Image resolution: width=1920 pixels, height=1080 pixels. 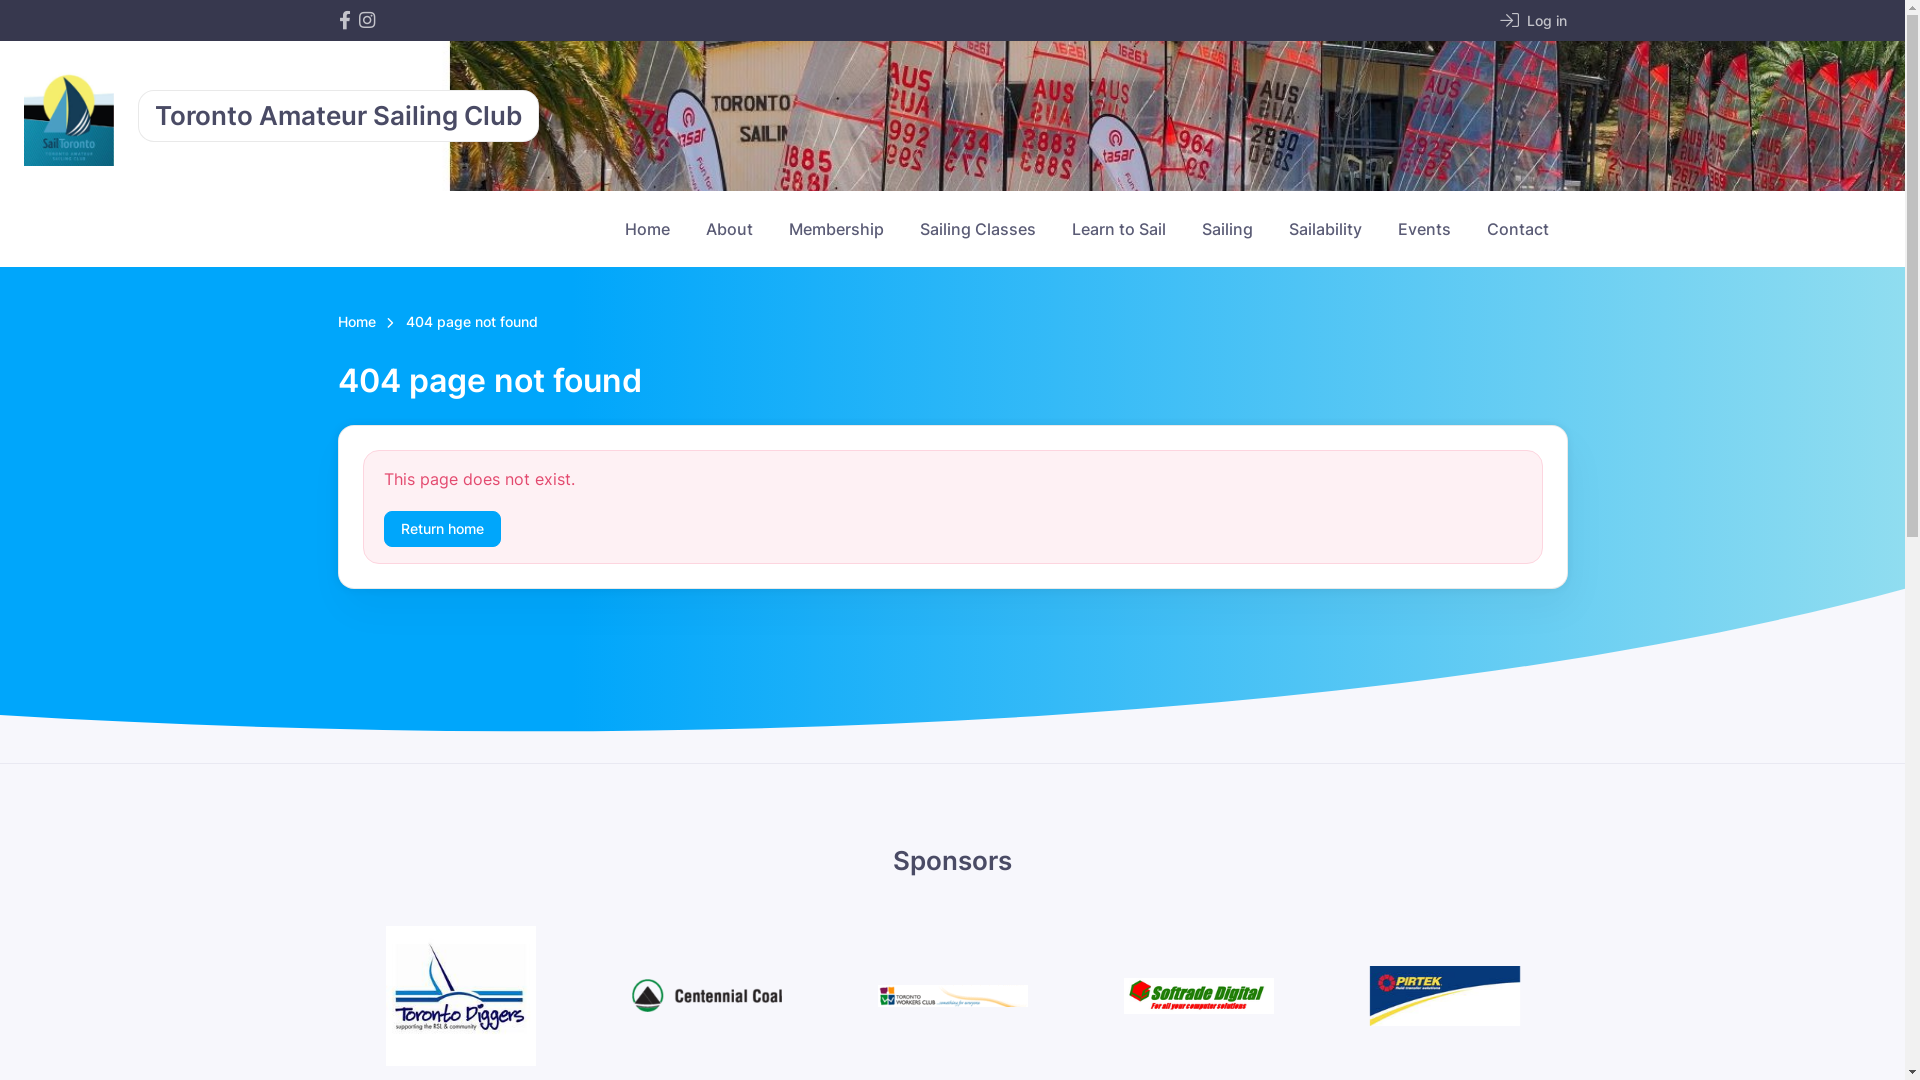 I want to click on Sailing, so click(x=1228, y=229).